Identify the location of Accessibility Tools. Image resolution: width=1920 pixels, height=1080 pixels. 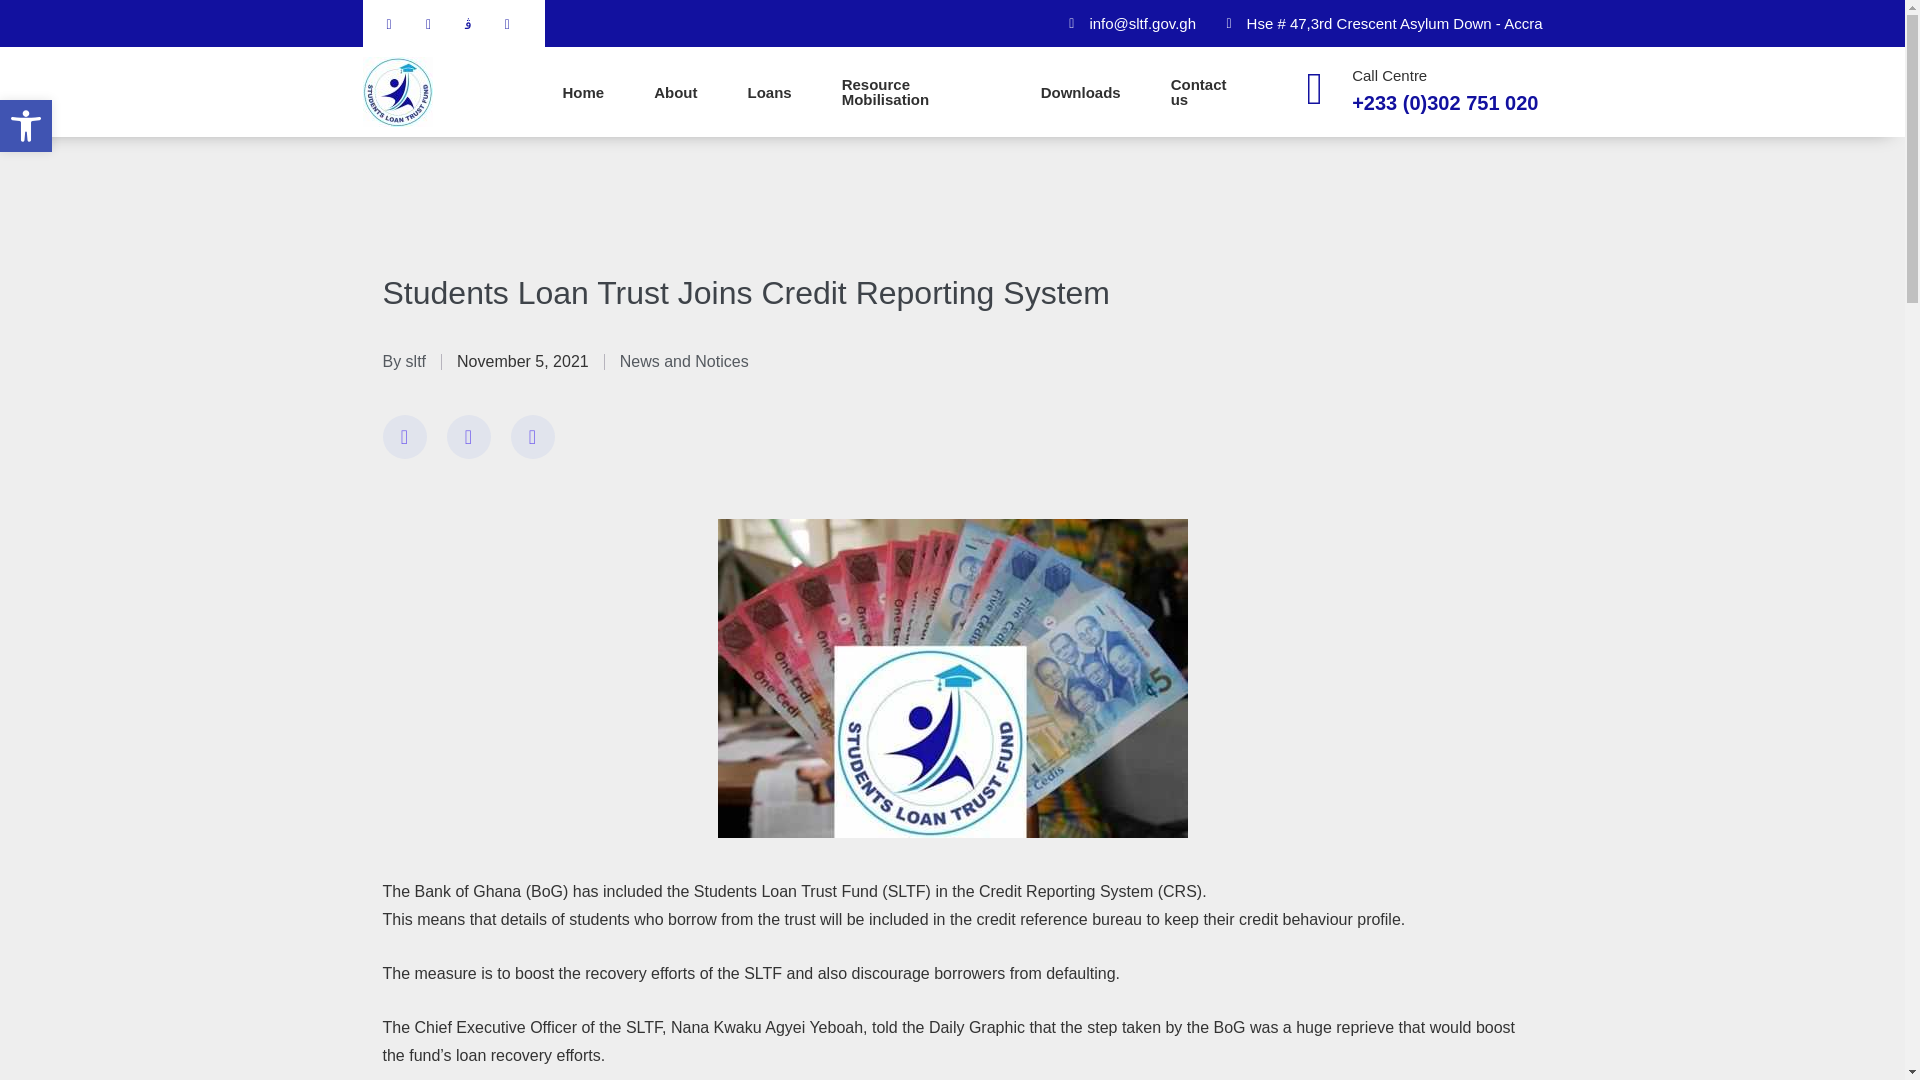
(684, 362).